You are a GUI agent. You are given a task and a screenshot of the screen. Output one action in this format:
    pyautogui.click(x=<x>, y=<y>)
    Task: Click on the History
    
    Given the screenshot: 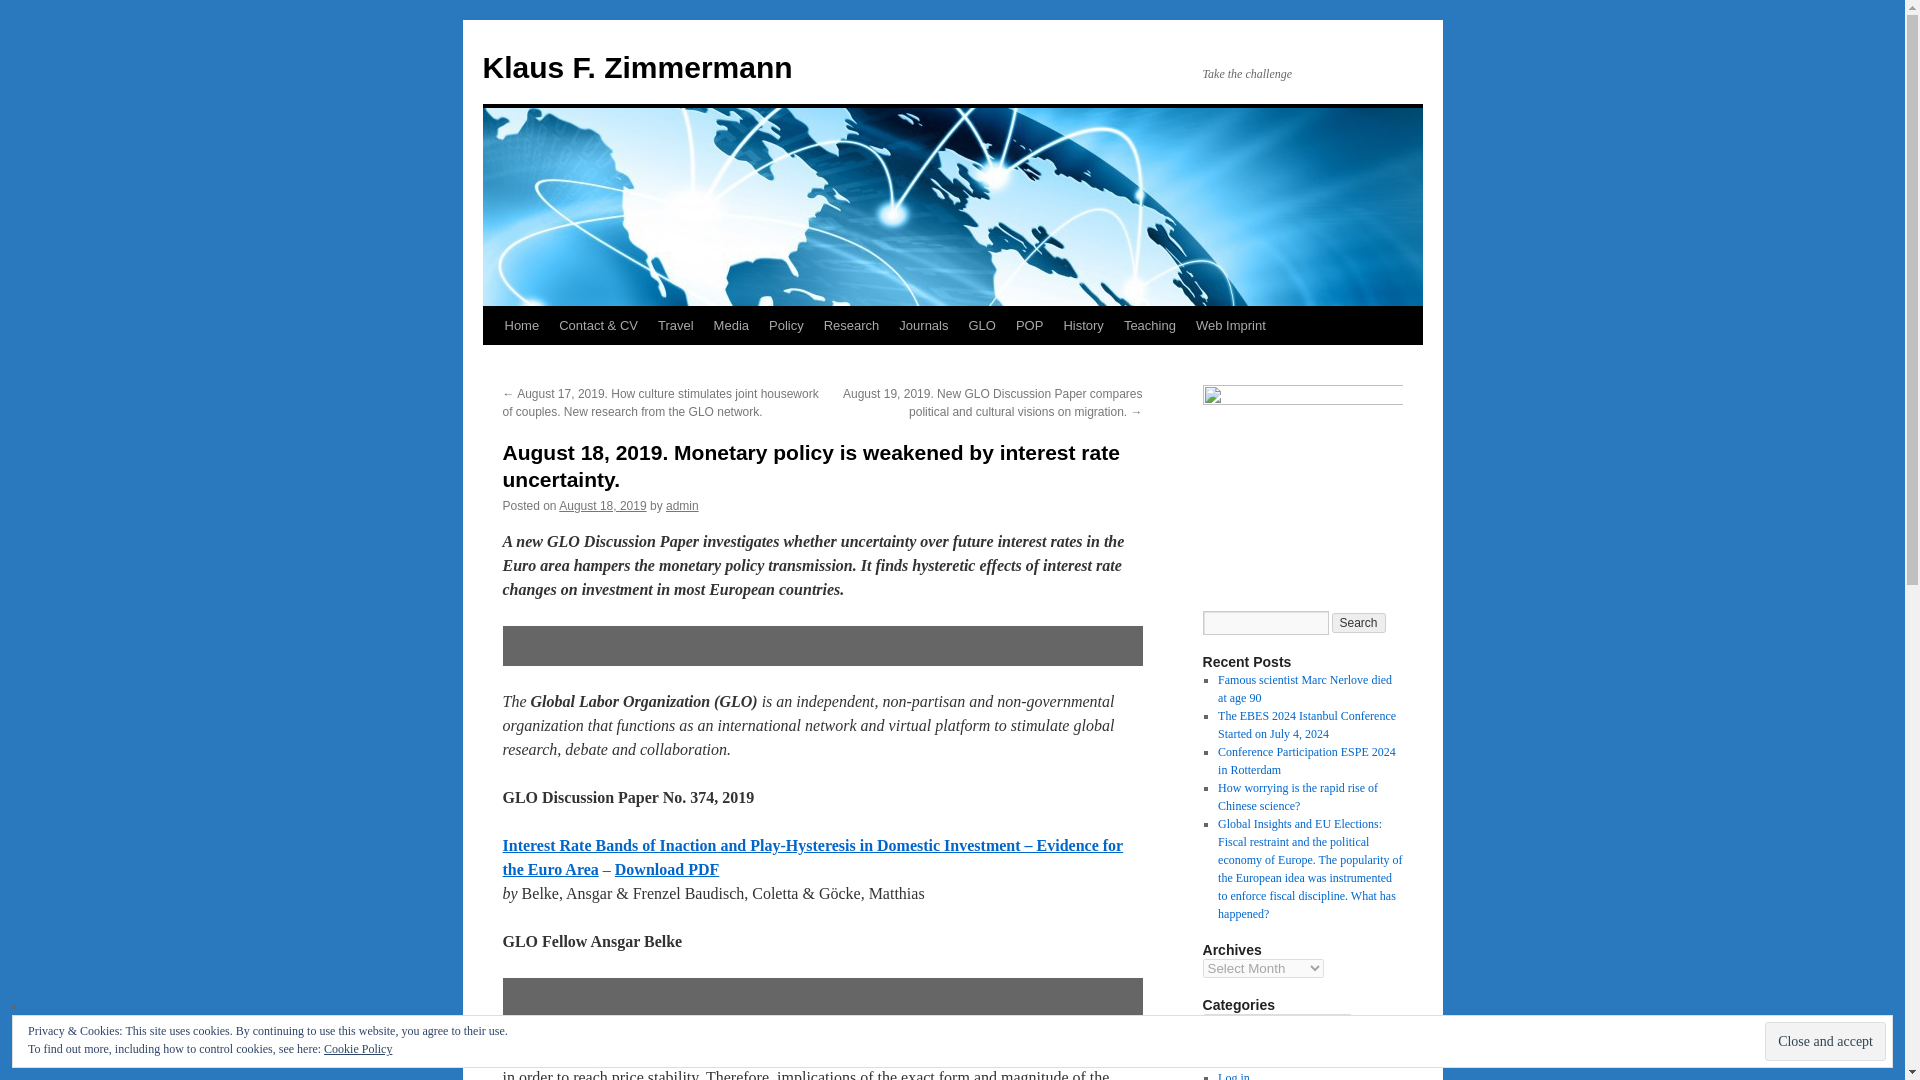 What is the action you would take?
    pyautogui.click(x=1082, y=325)
    